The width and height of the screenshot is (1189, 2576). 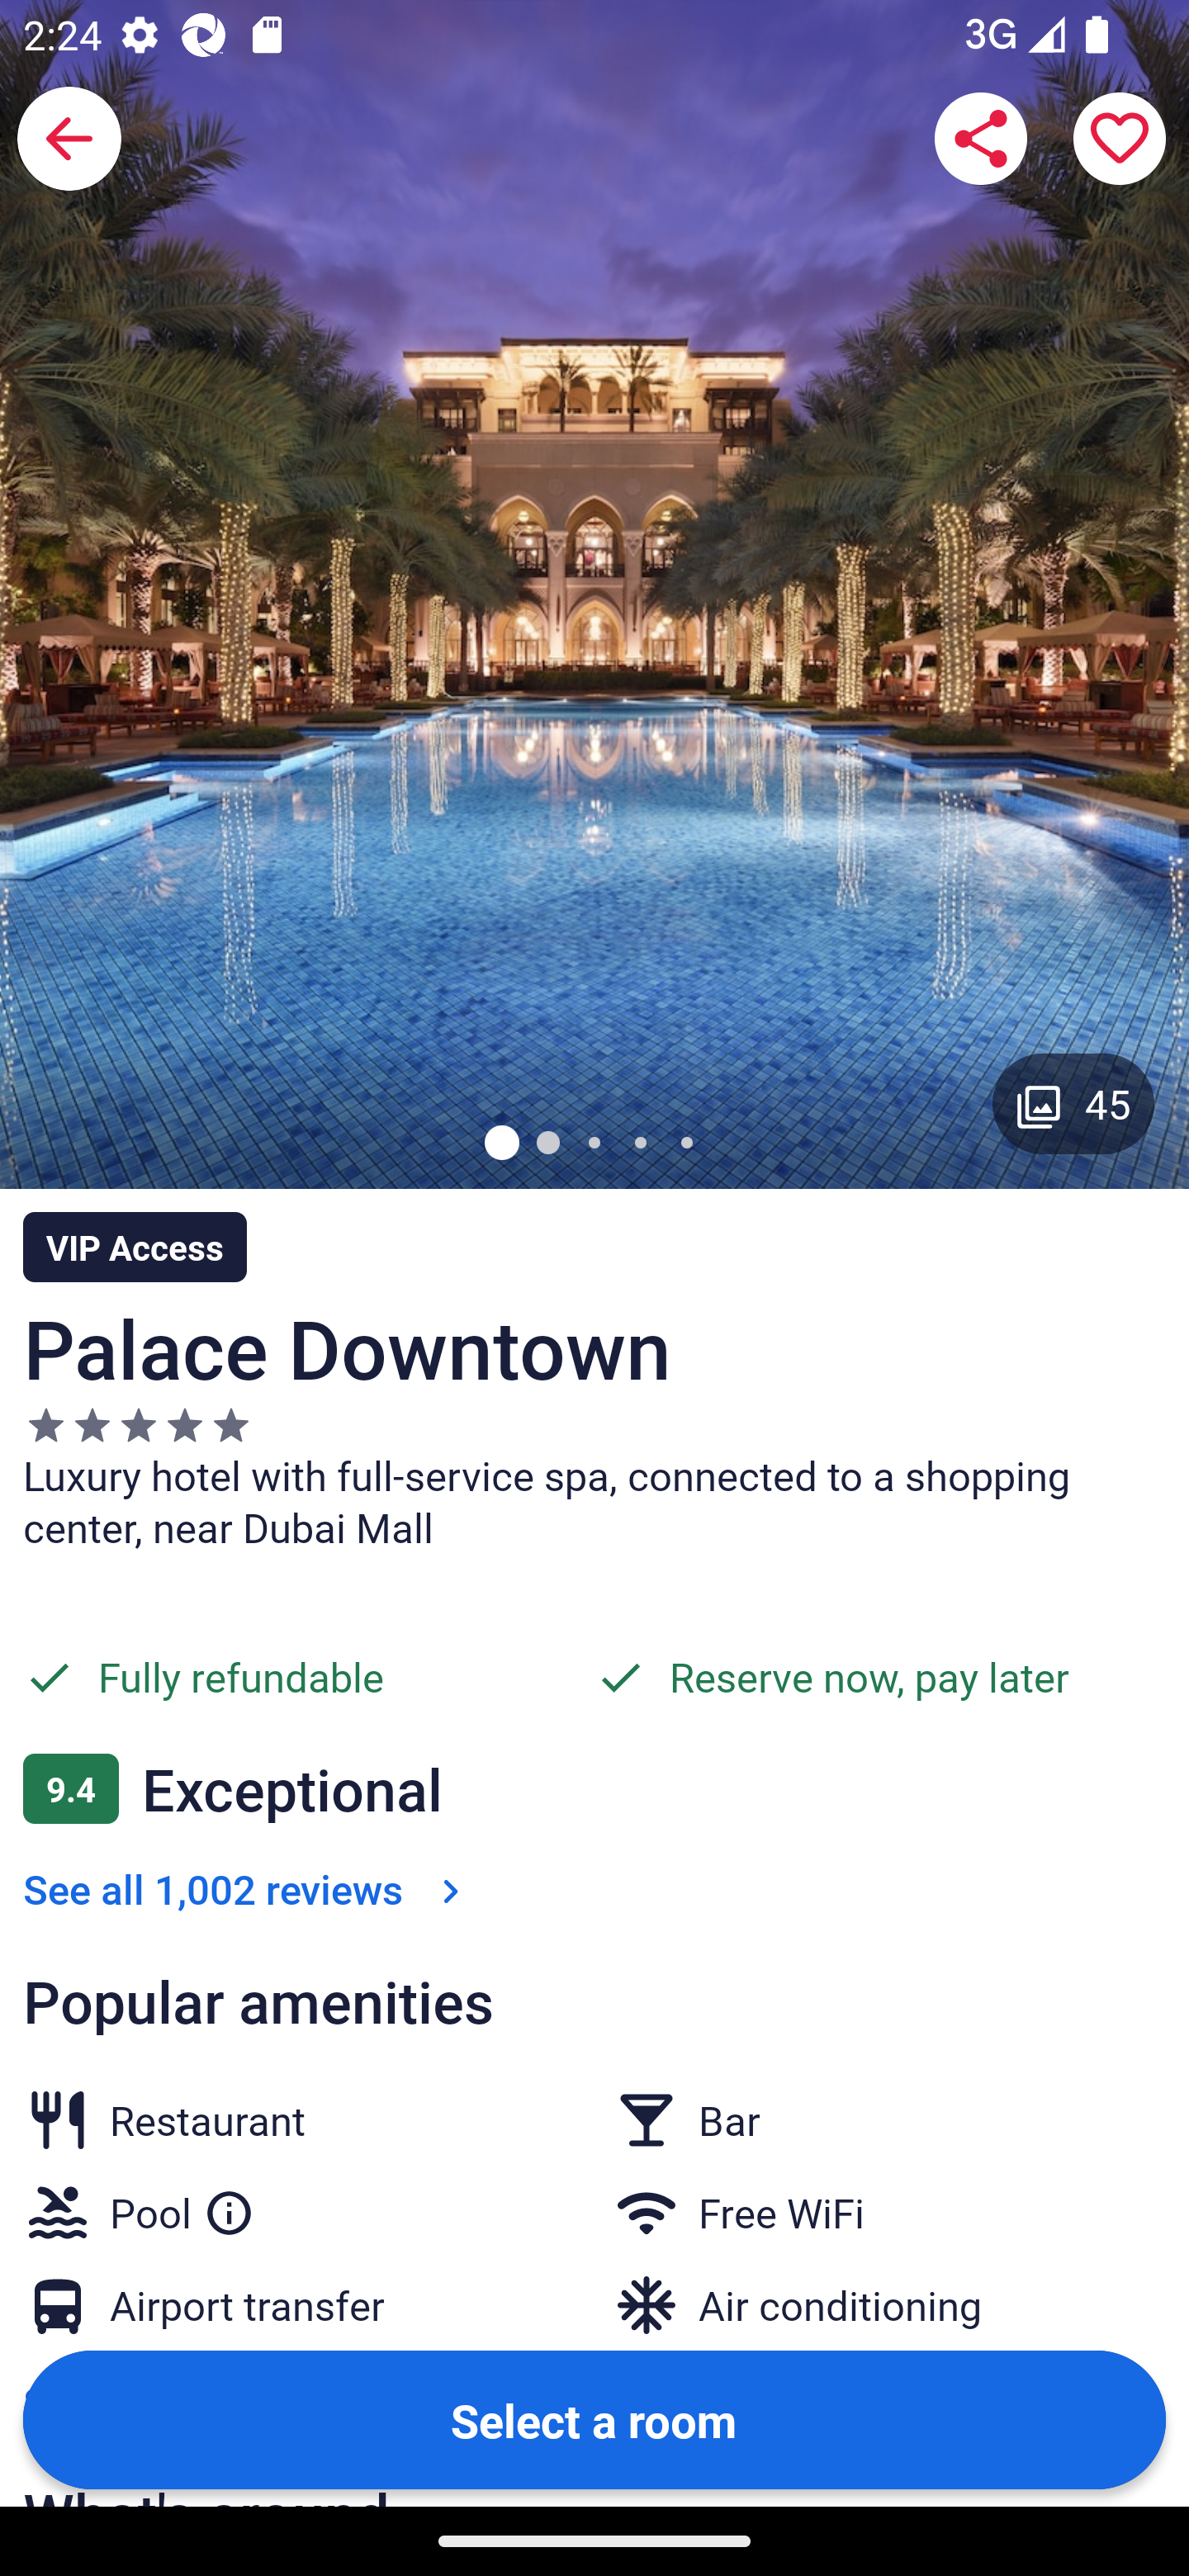 I want to click on Pool, so click(x=182, y=2206).